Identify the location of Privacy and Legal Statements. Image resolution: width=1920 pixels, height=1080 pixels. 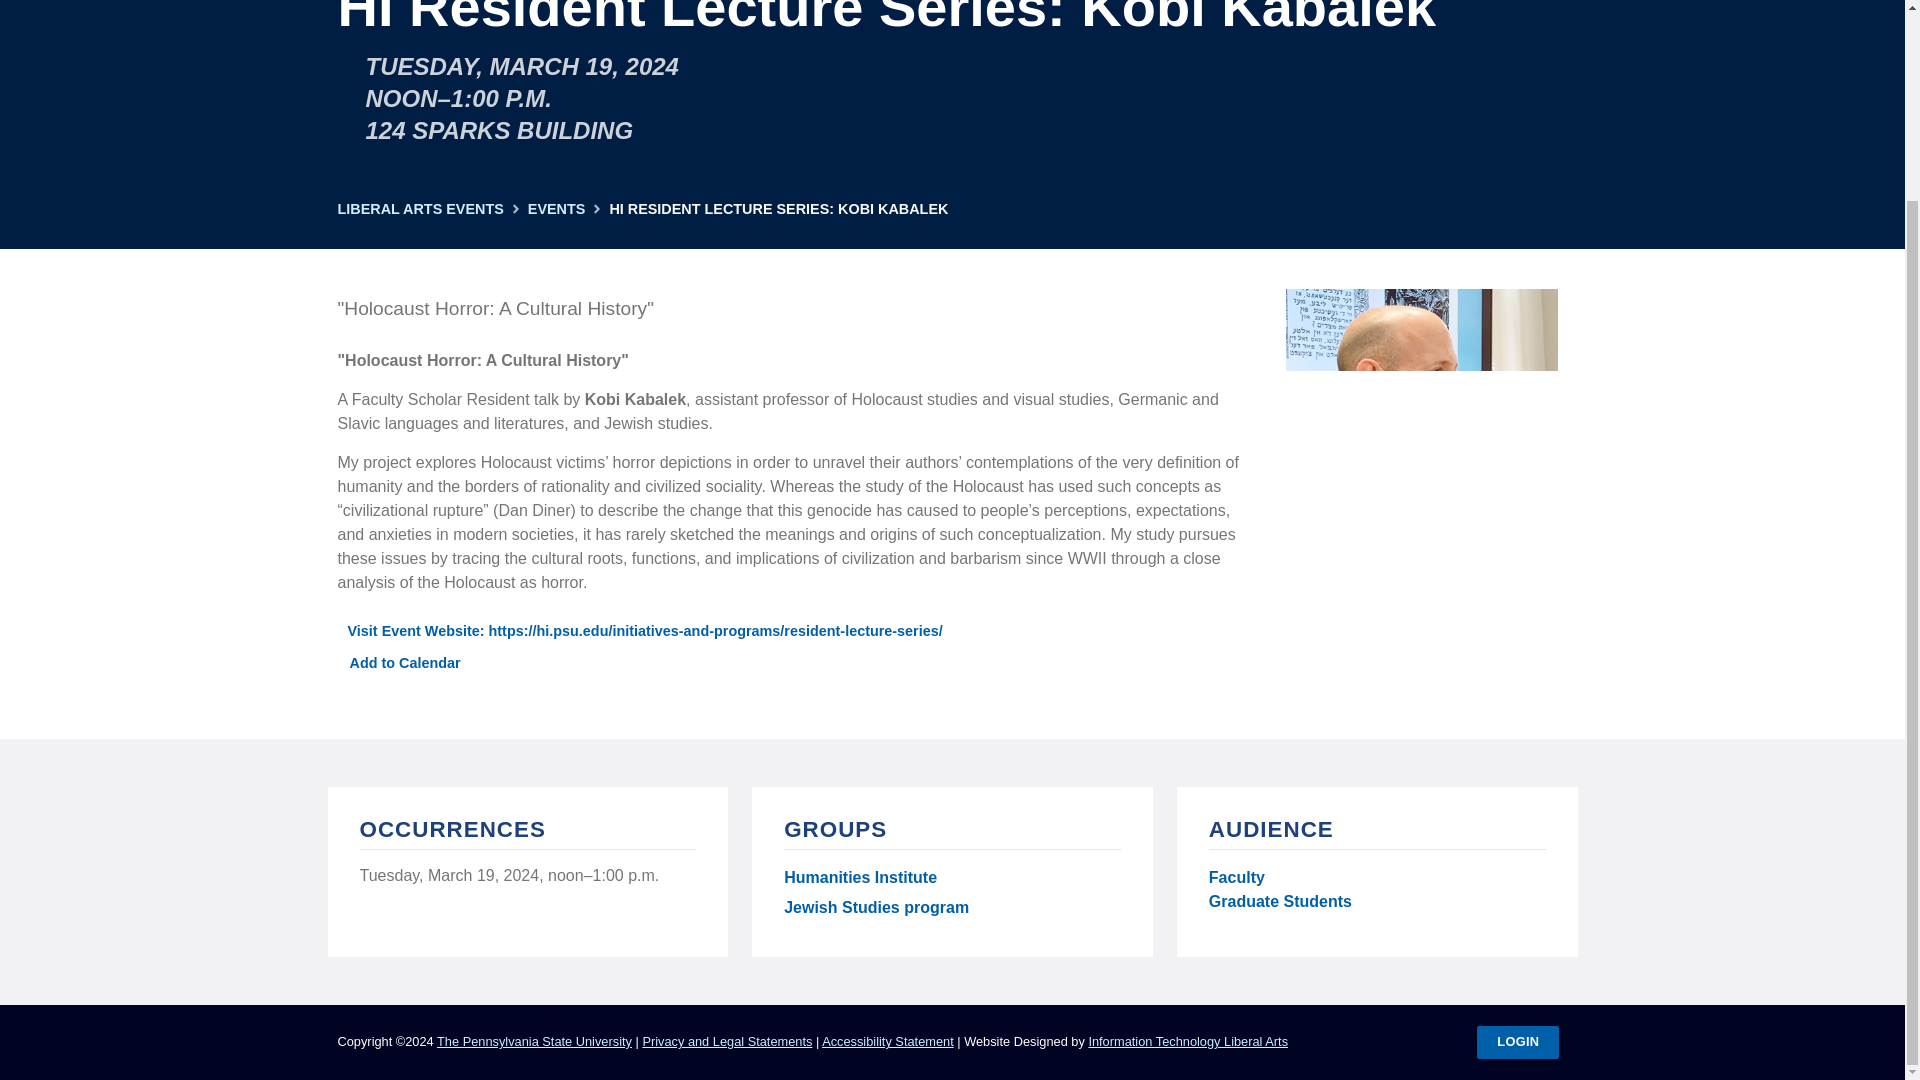
(726, 1040).